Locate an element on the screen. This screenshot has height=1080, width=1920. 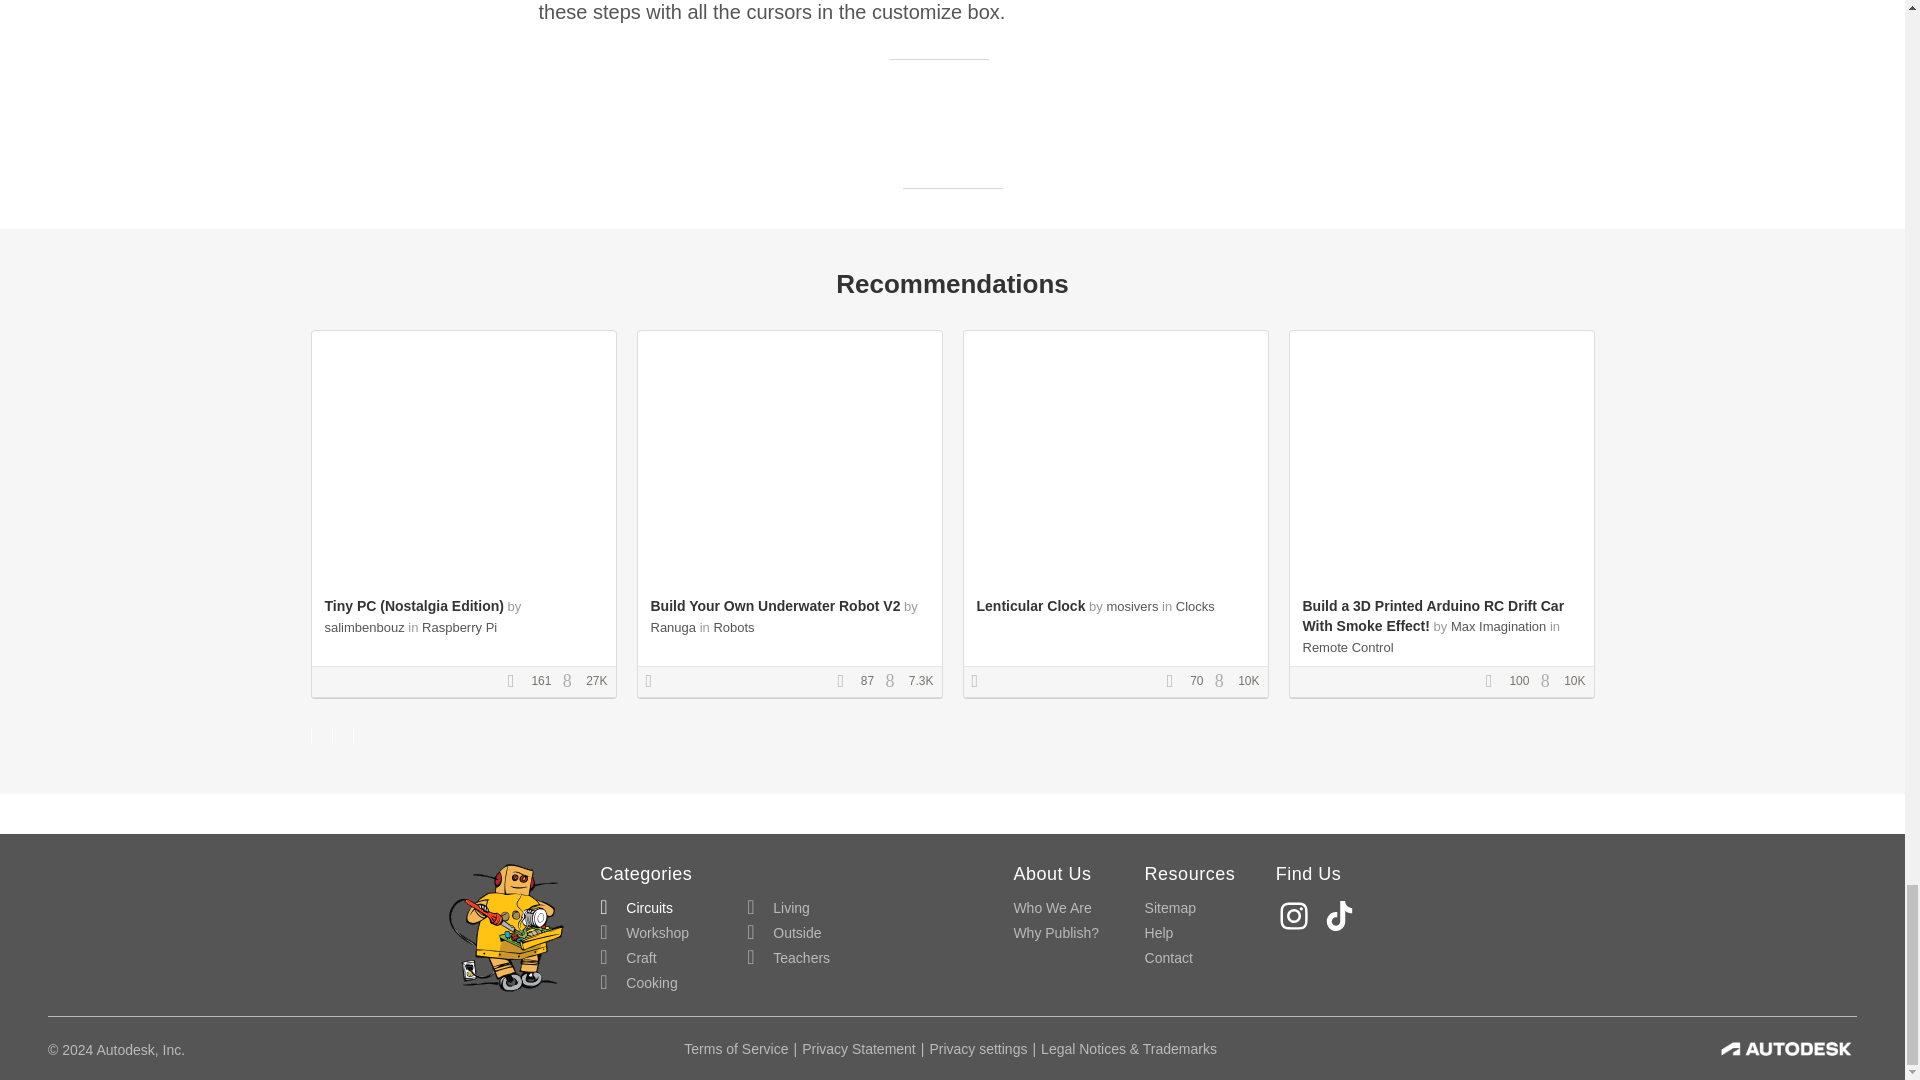
Favorites Count is located at coordinates (518, 682).